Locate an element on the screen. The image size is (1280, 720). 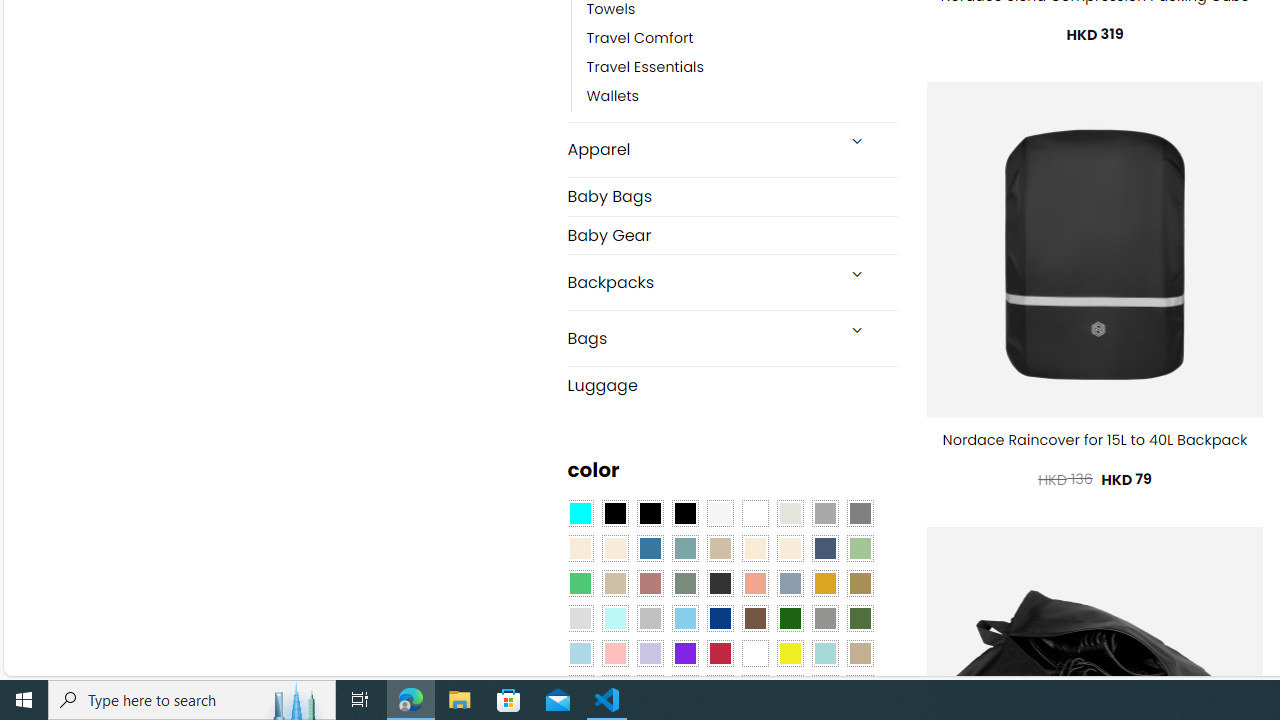
Green is located at coordinates (860, 619).